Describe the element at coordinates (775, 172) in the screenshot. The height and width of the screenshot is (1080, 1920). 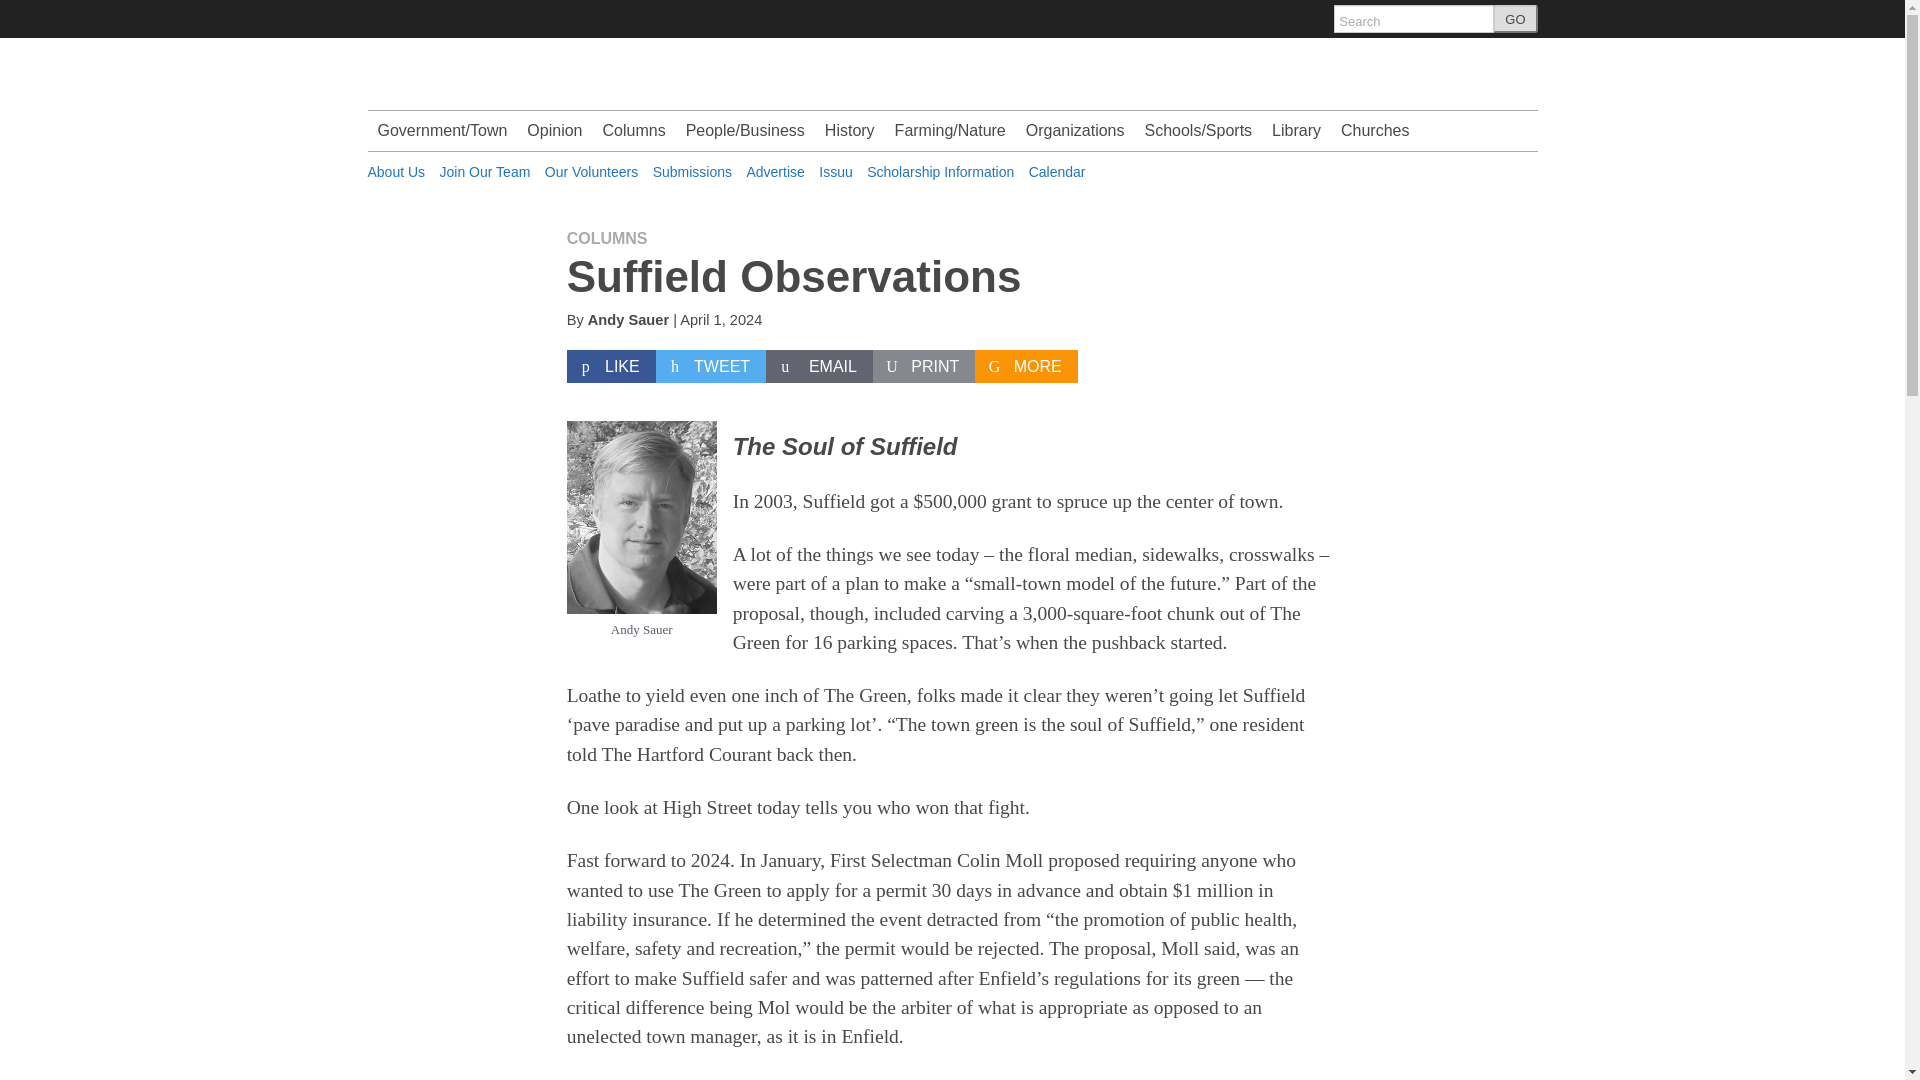
I see `Advertise` at that location.